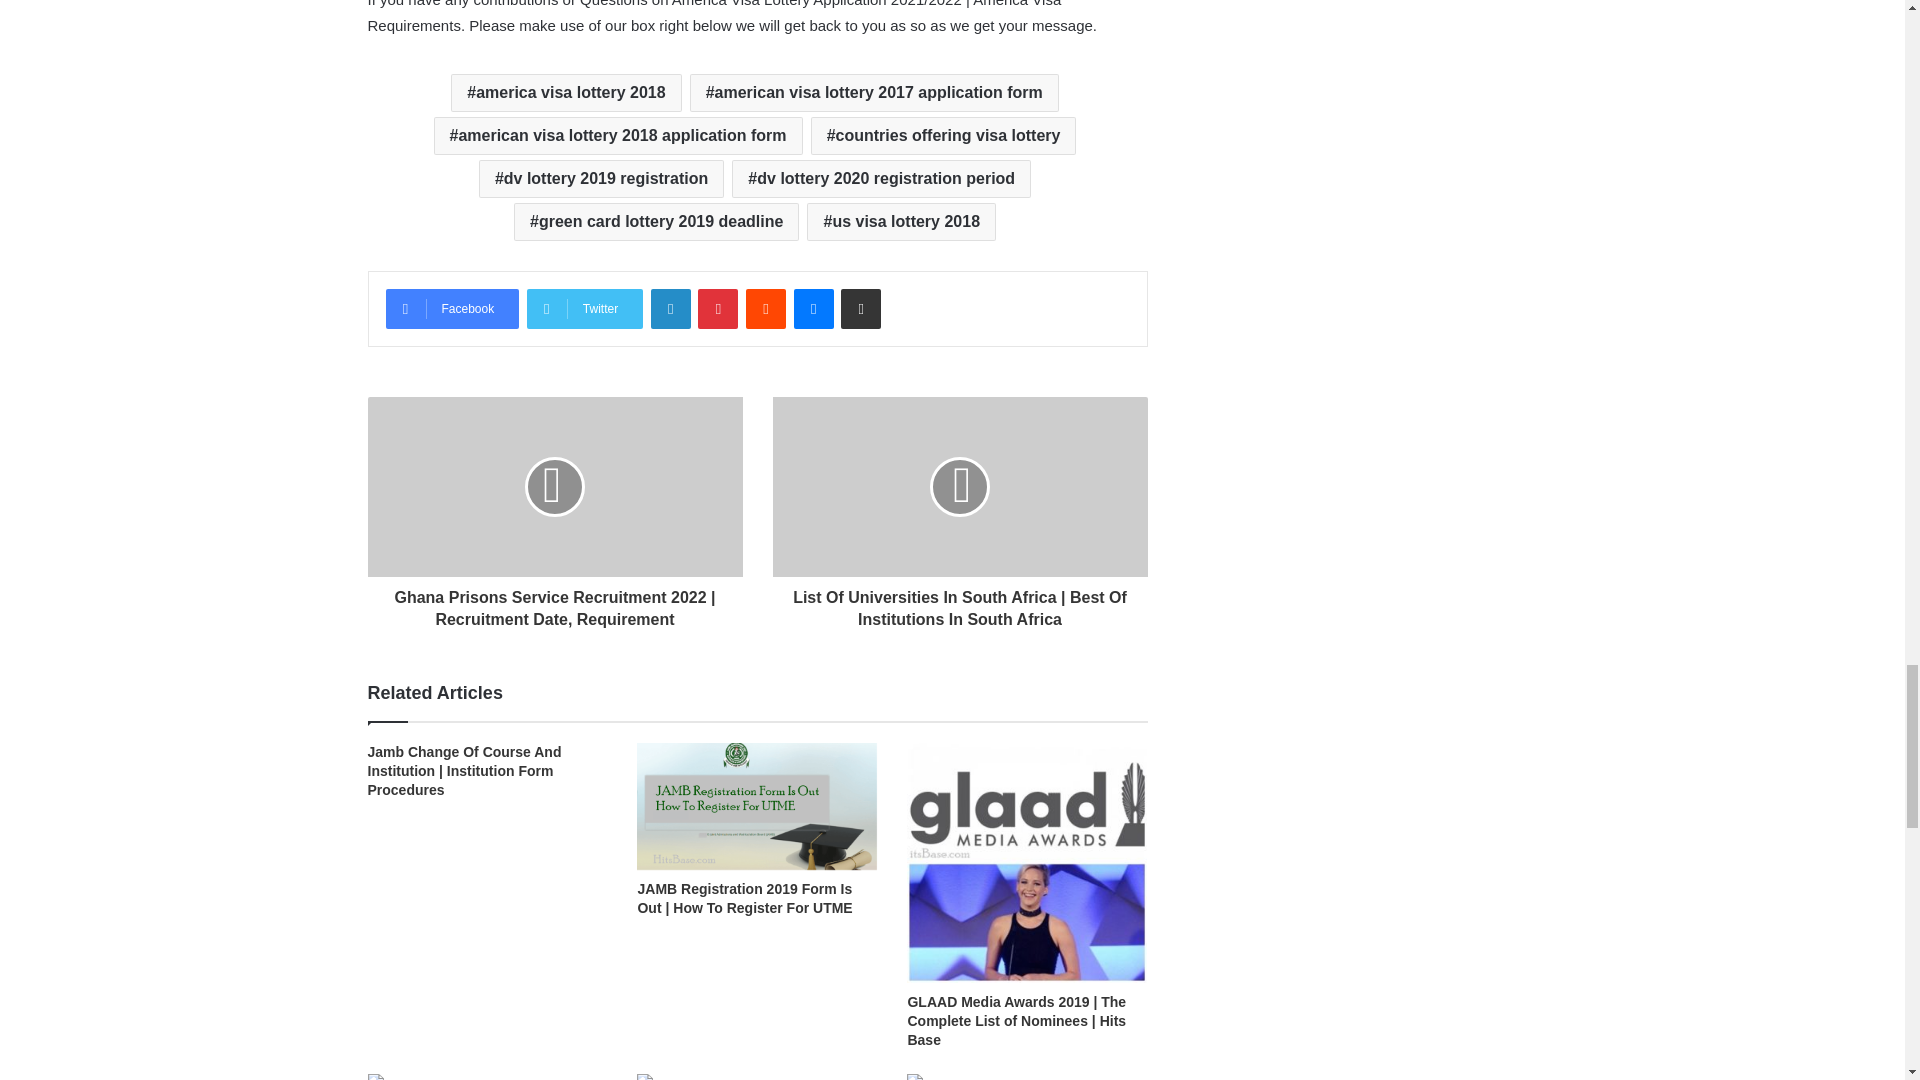 Image resolution: width=1920 pixels, height=1080 pixels. Describe the element at coordinates (944, 136) in the screenshot. I see `countries offering visa lottery` at that location.